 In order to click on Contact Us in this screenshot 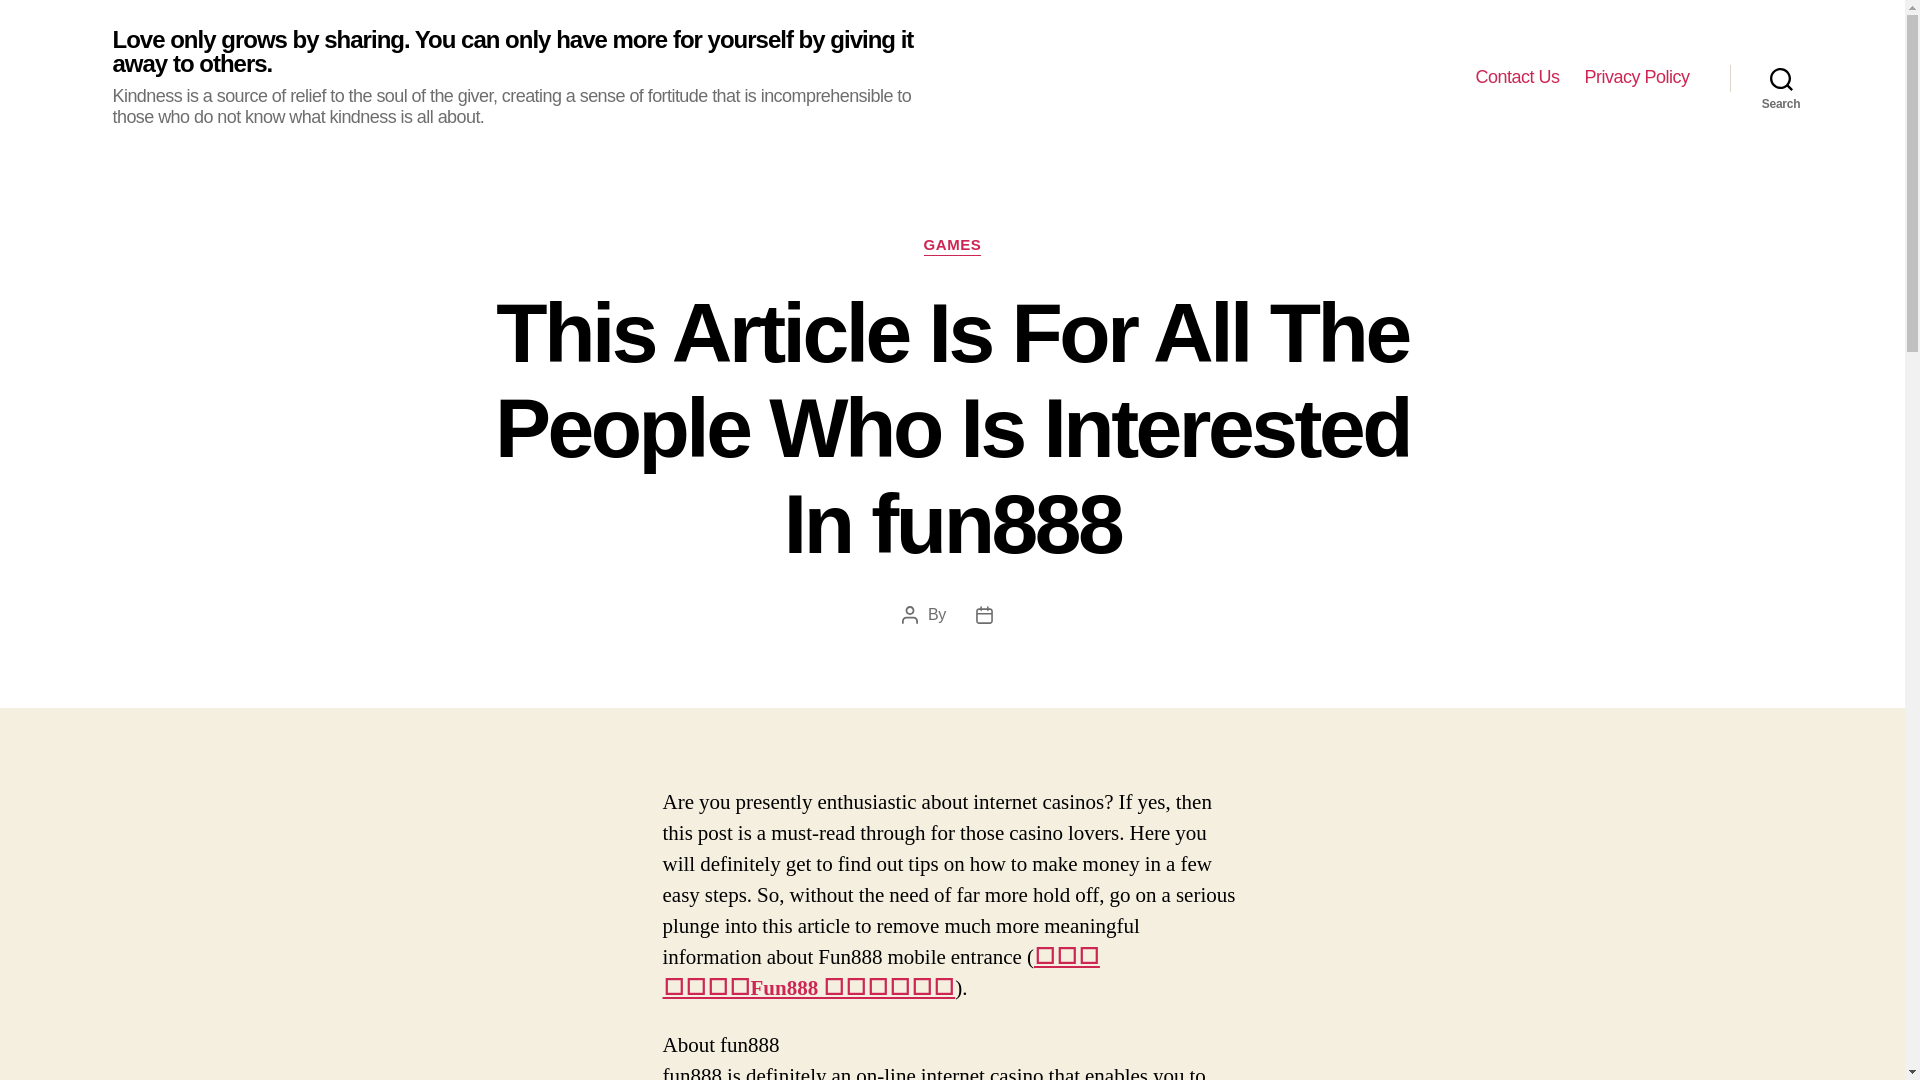, I will do `click(1516, 77)`.